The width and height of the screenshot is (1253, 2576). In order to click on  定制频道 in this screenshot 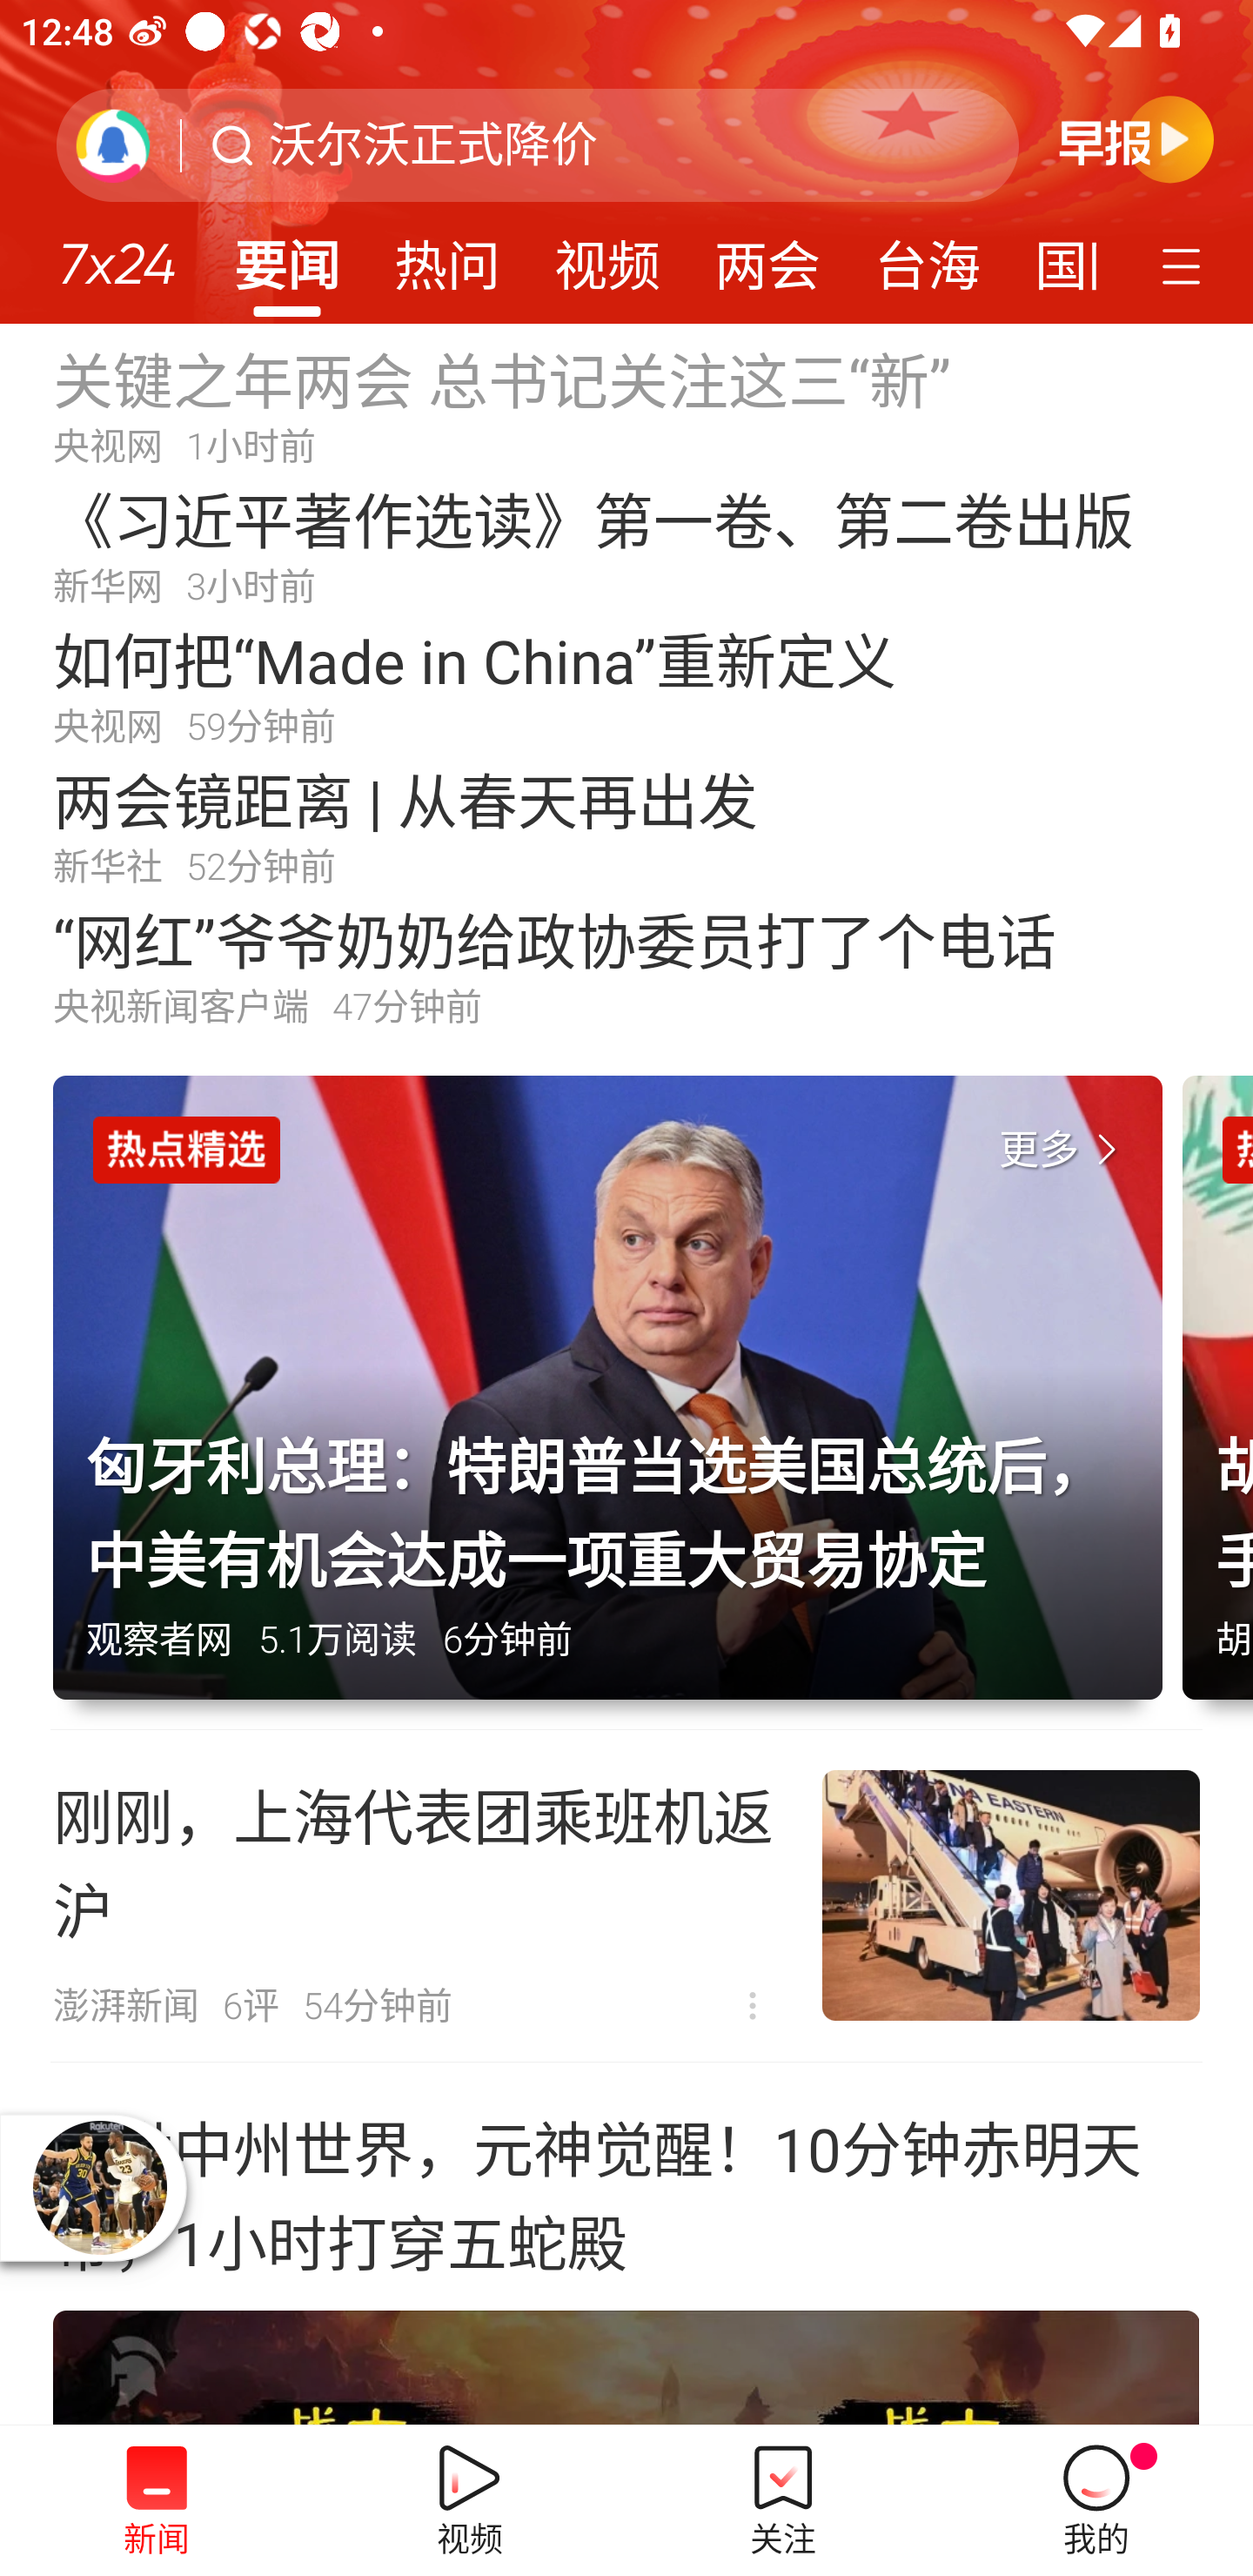, I will do `click(1185, 264)`.